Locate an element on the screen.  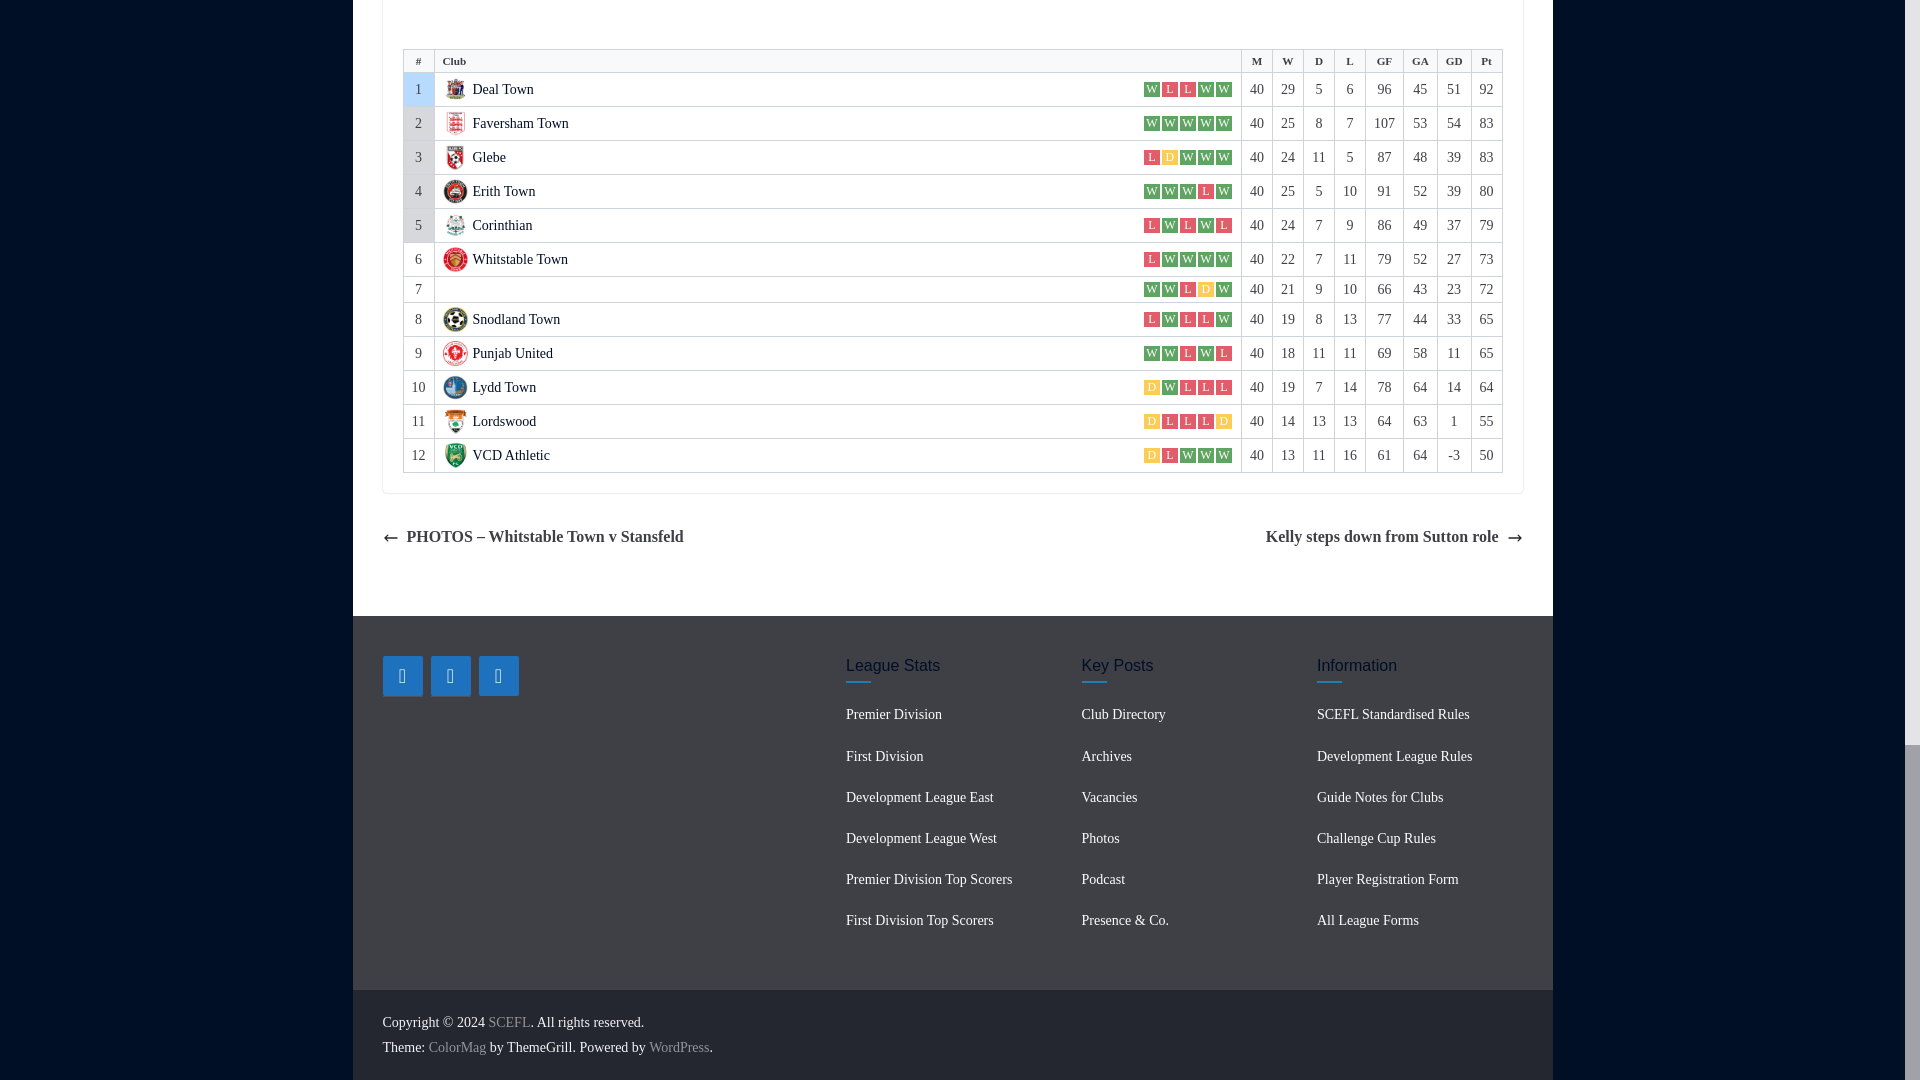
Facebook is located at coordinates (402, 675).